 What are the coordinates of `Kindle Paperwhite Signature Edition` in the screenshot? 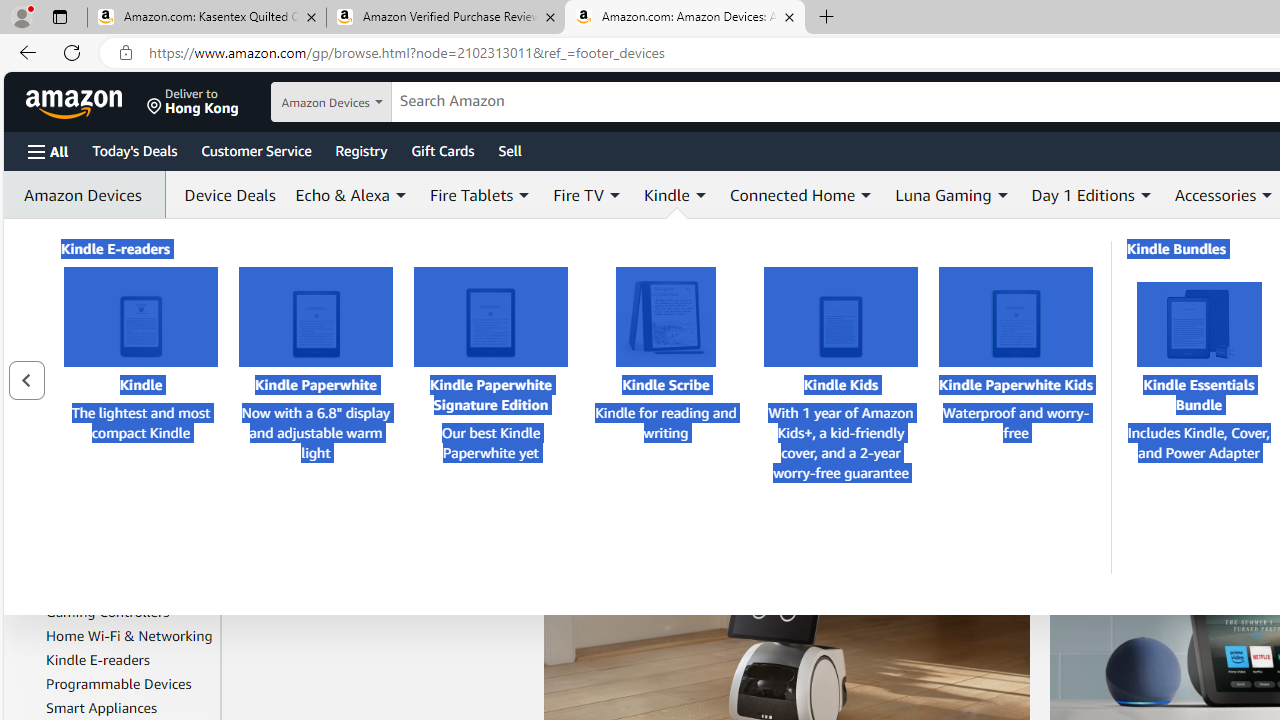 It's located at (490, 317).